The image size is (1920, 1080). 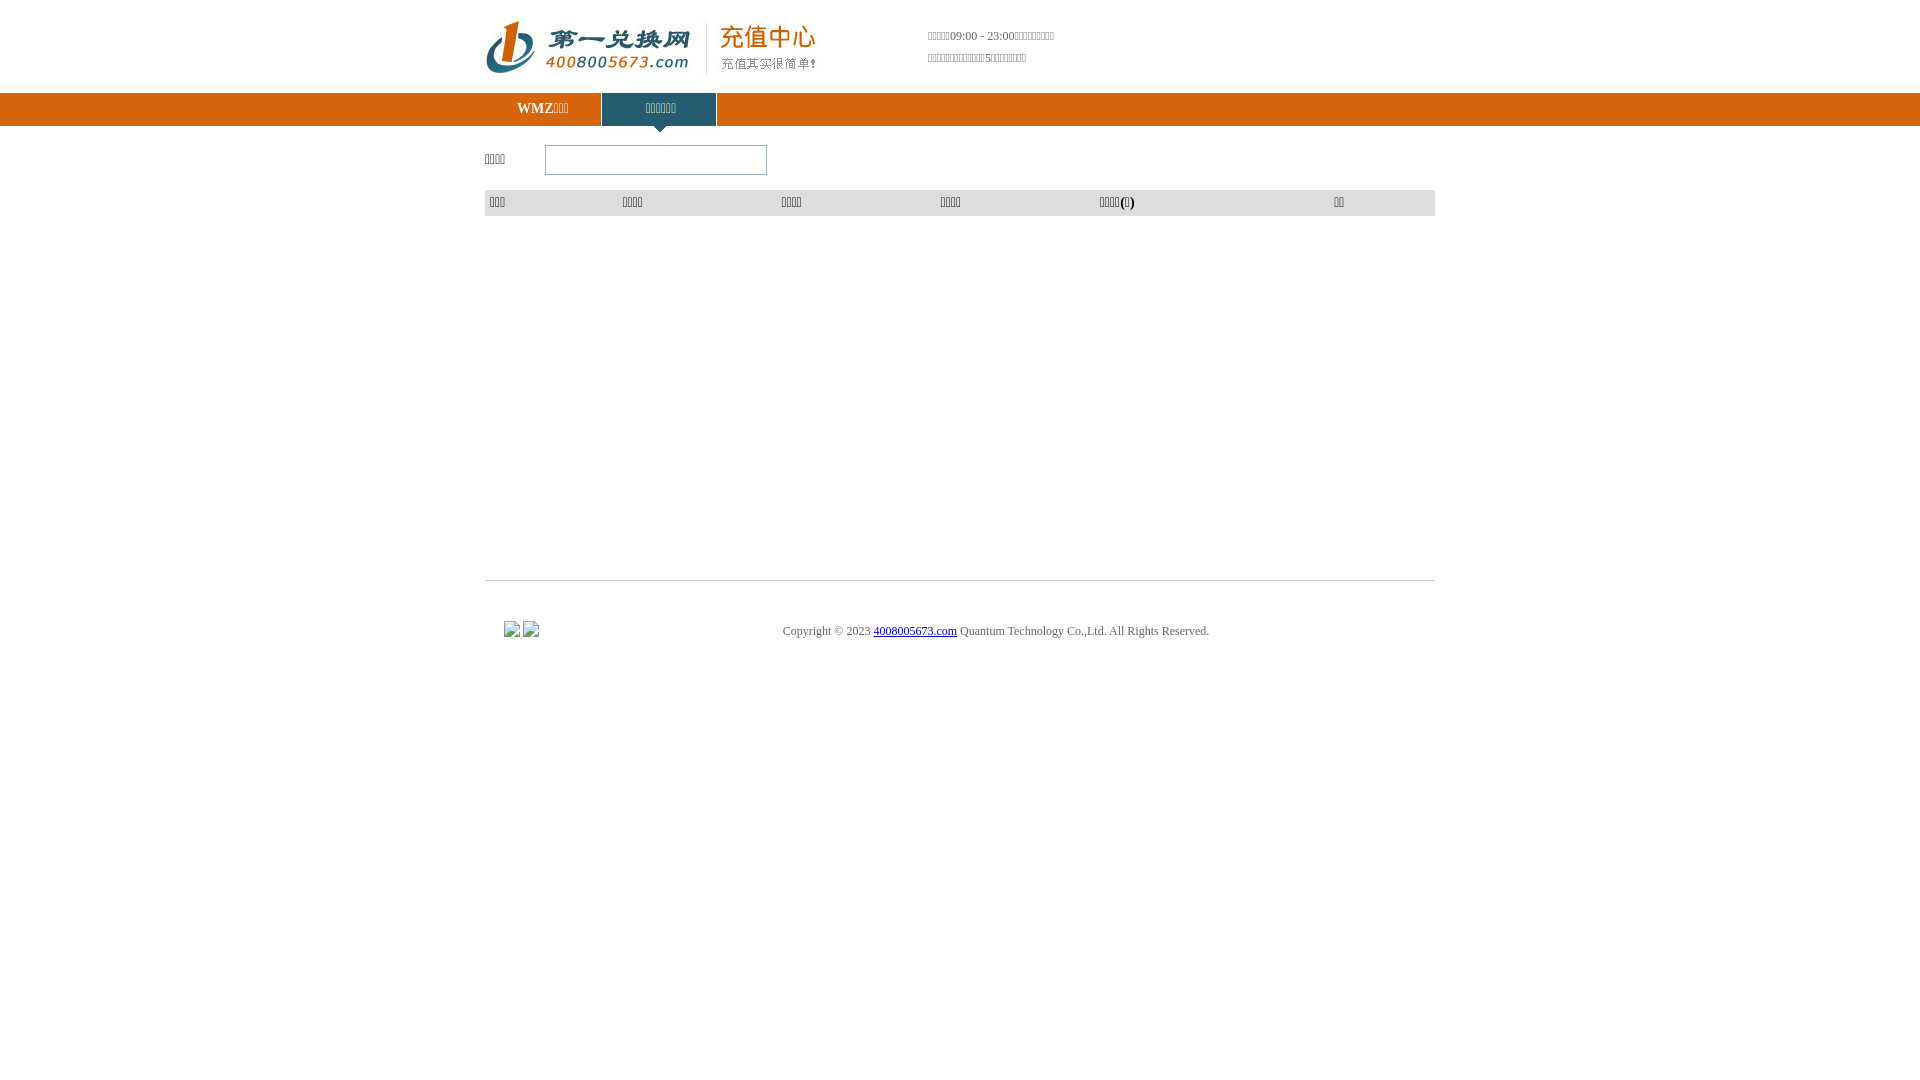 What do you see at coordinates (915, 630) in the screenshot?
I see `4008005673.com` at bounding box center [915, 630].